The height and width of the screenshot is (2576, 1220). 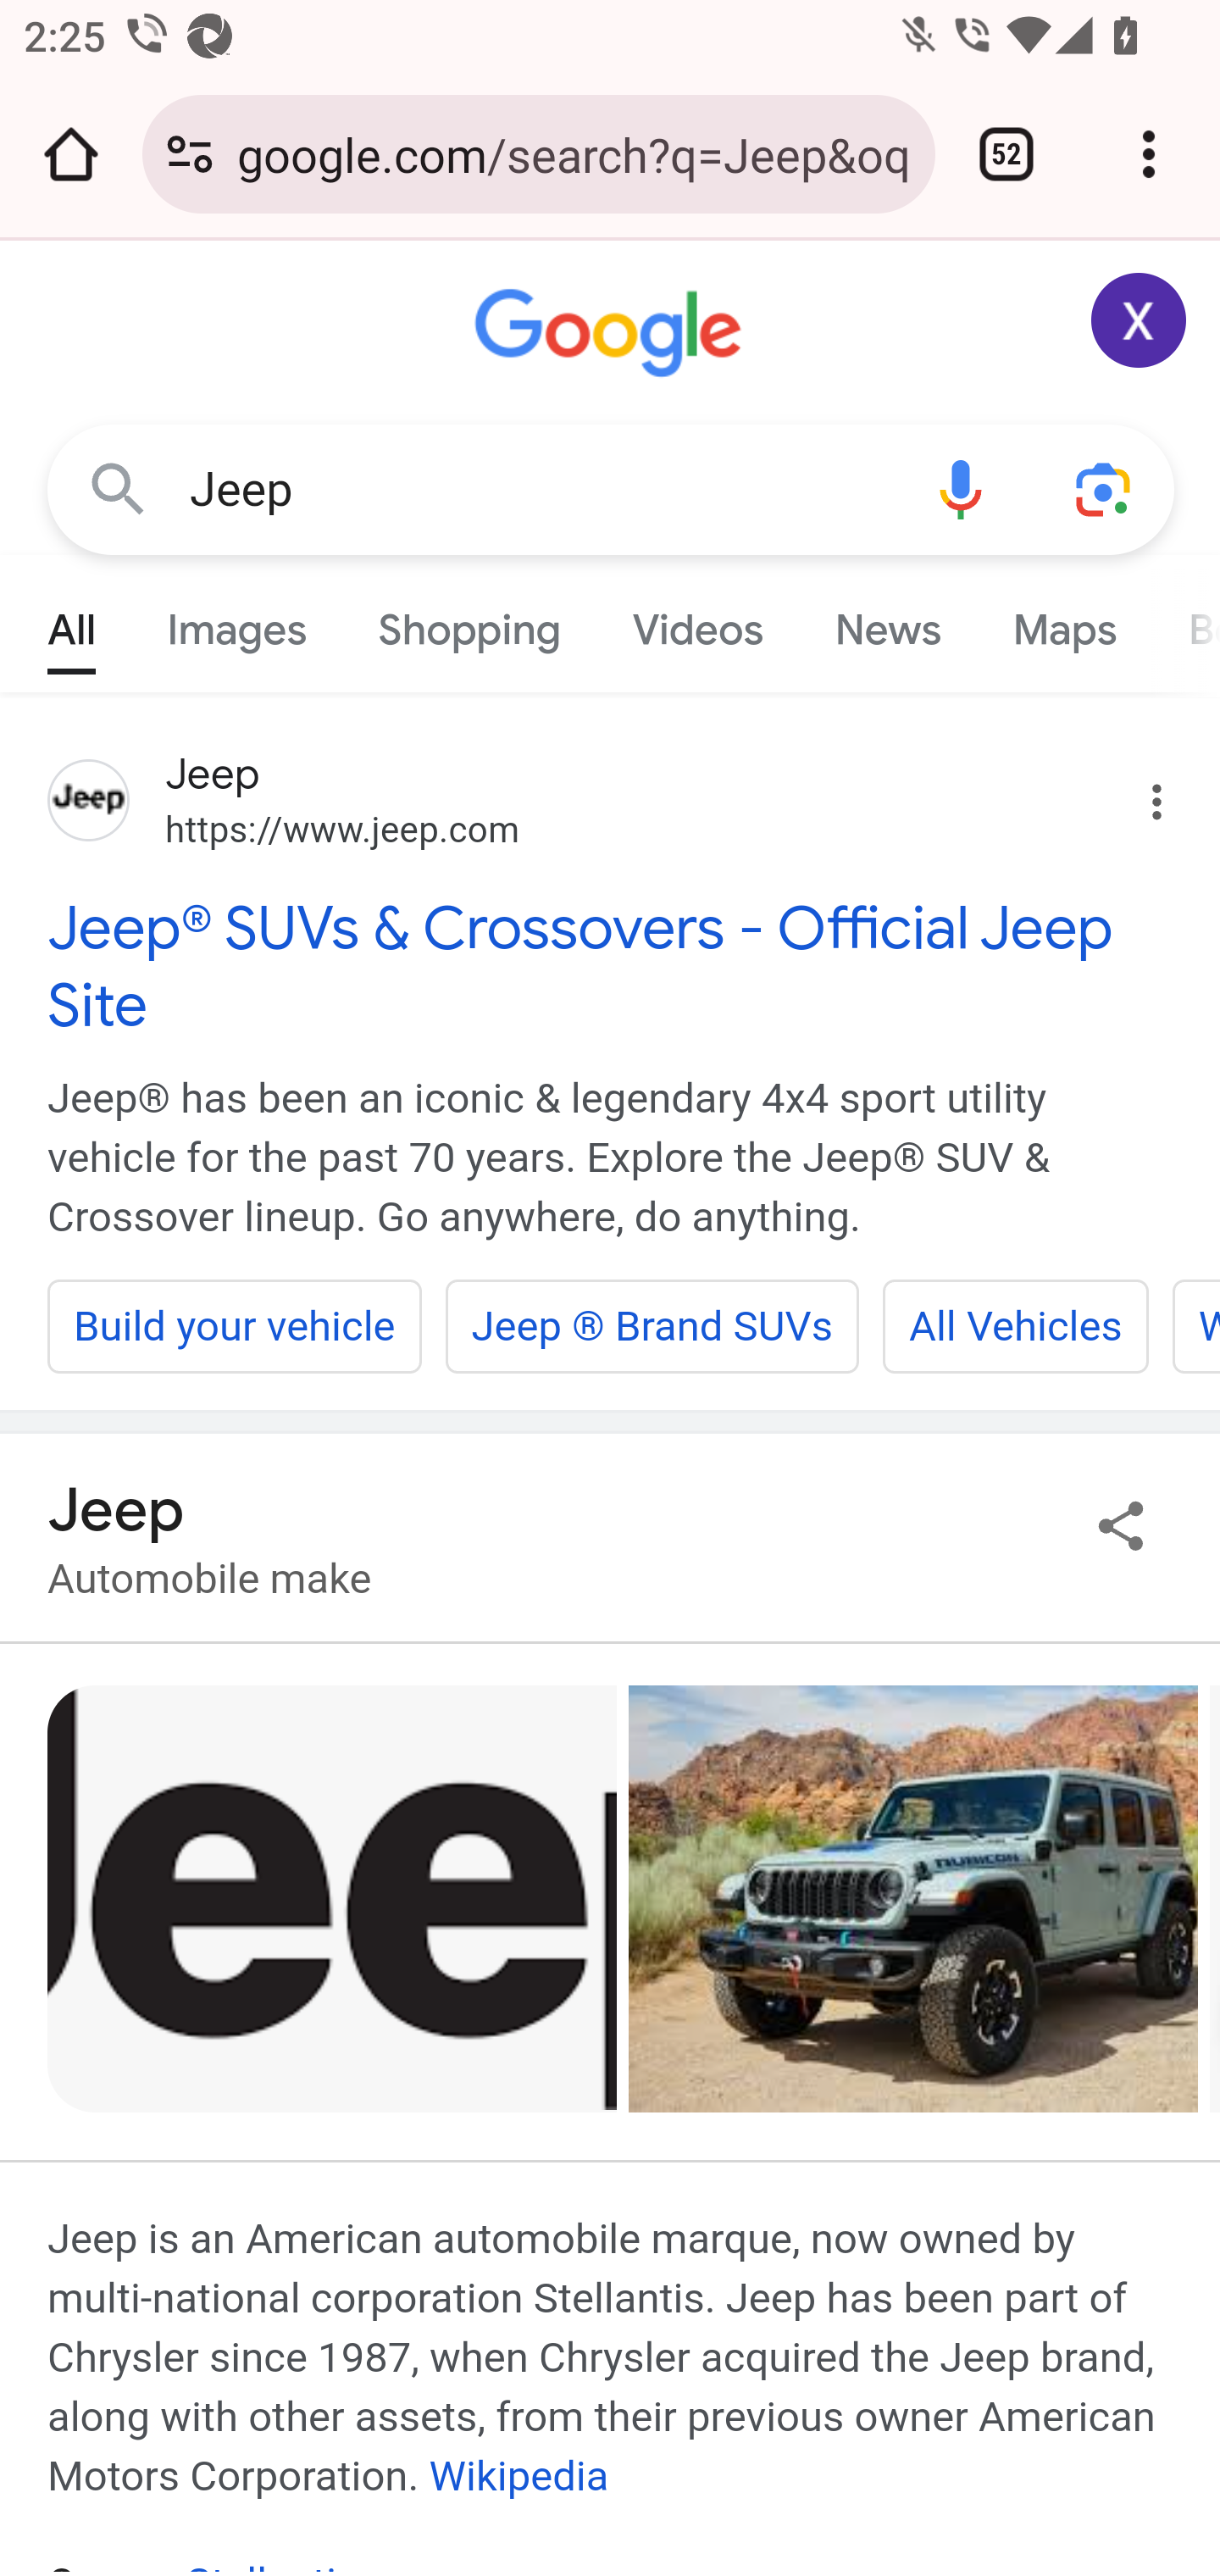 I want to click on Open the home page, so click(x=71, y=154).